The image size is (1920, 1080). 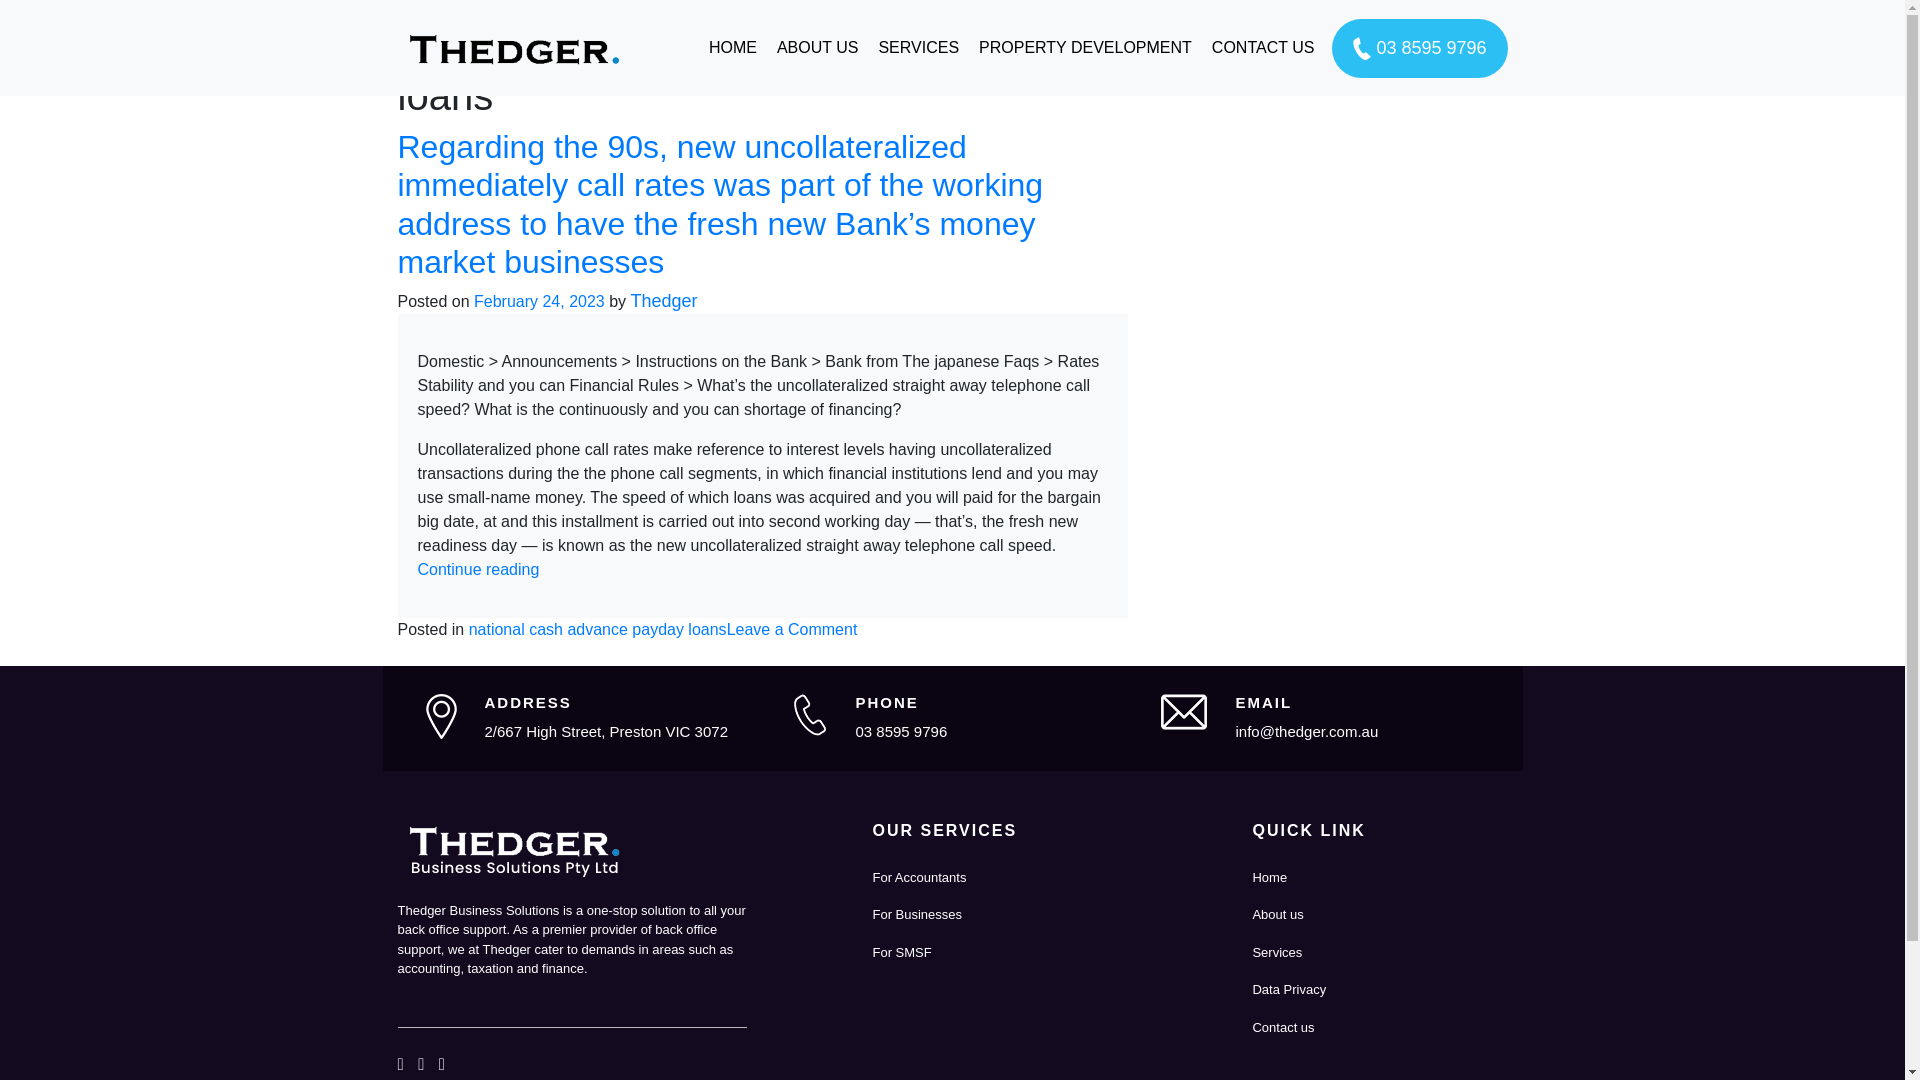 I want to click on HOME, so click(x=732, y=48).